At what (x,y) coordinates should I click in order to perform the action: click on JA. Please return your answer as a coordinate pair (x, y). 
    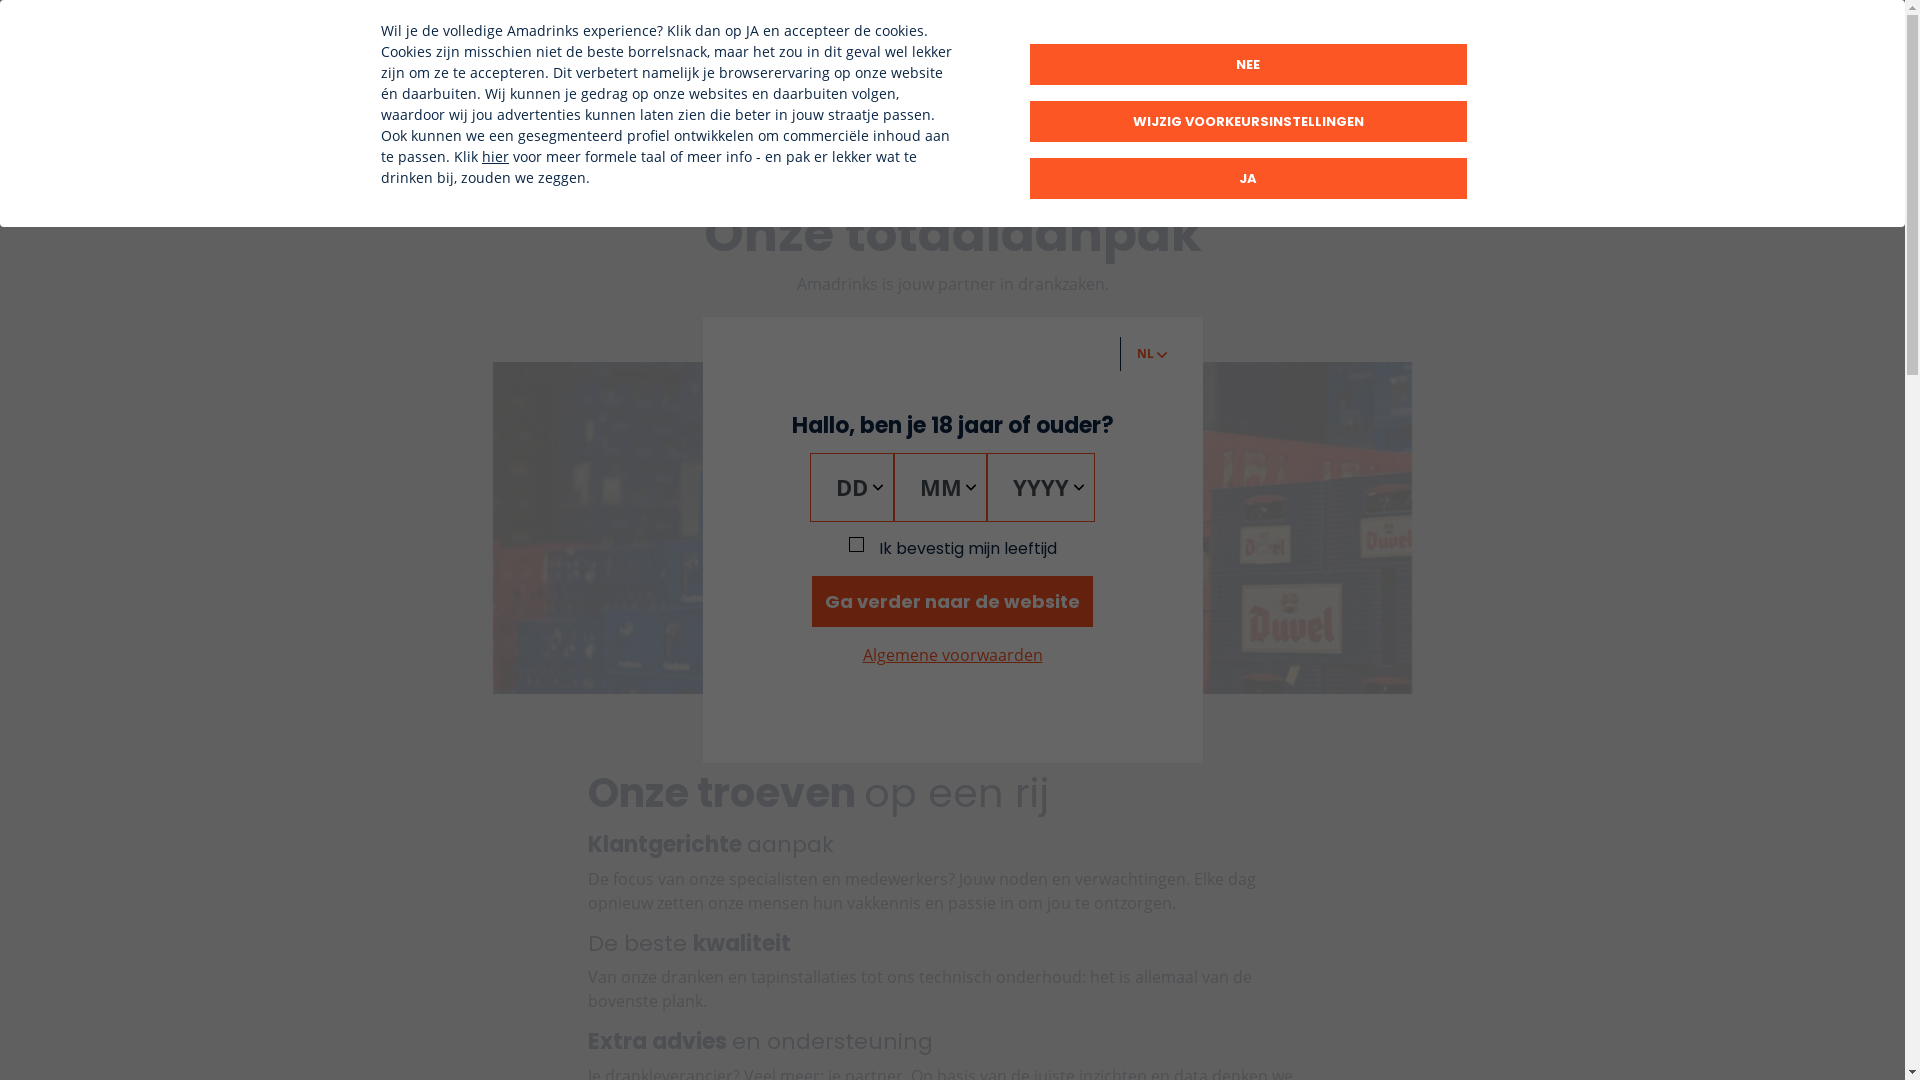
    Looking at the image, I should click on (1248, 178).